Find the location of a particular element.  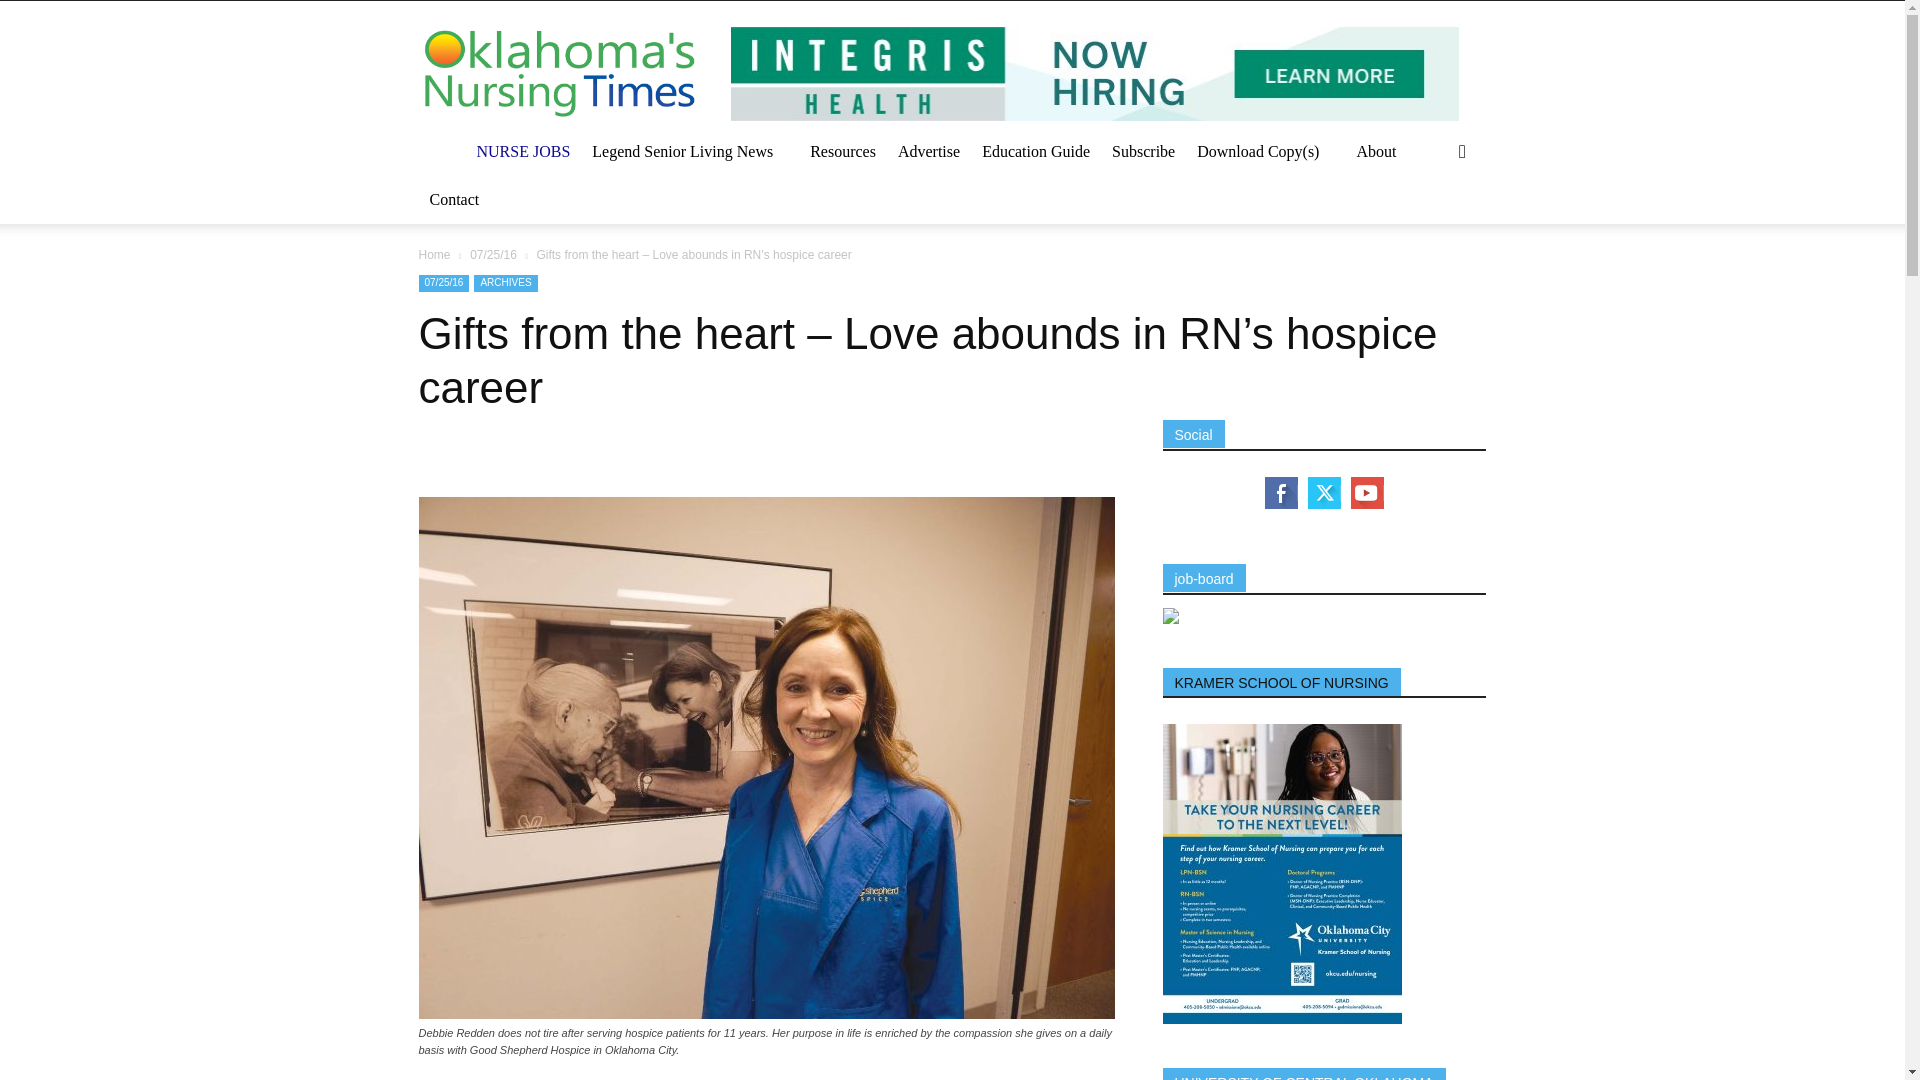

Resources is located at coordinates (842, 152).